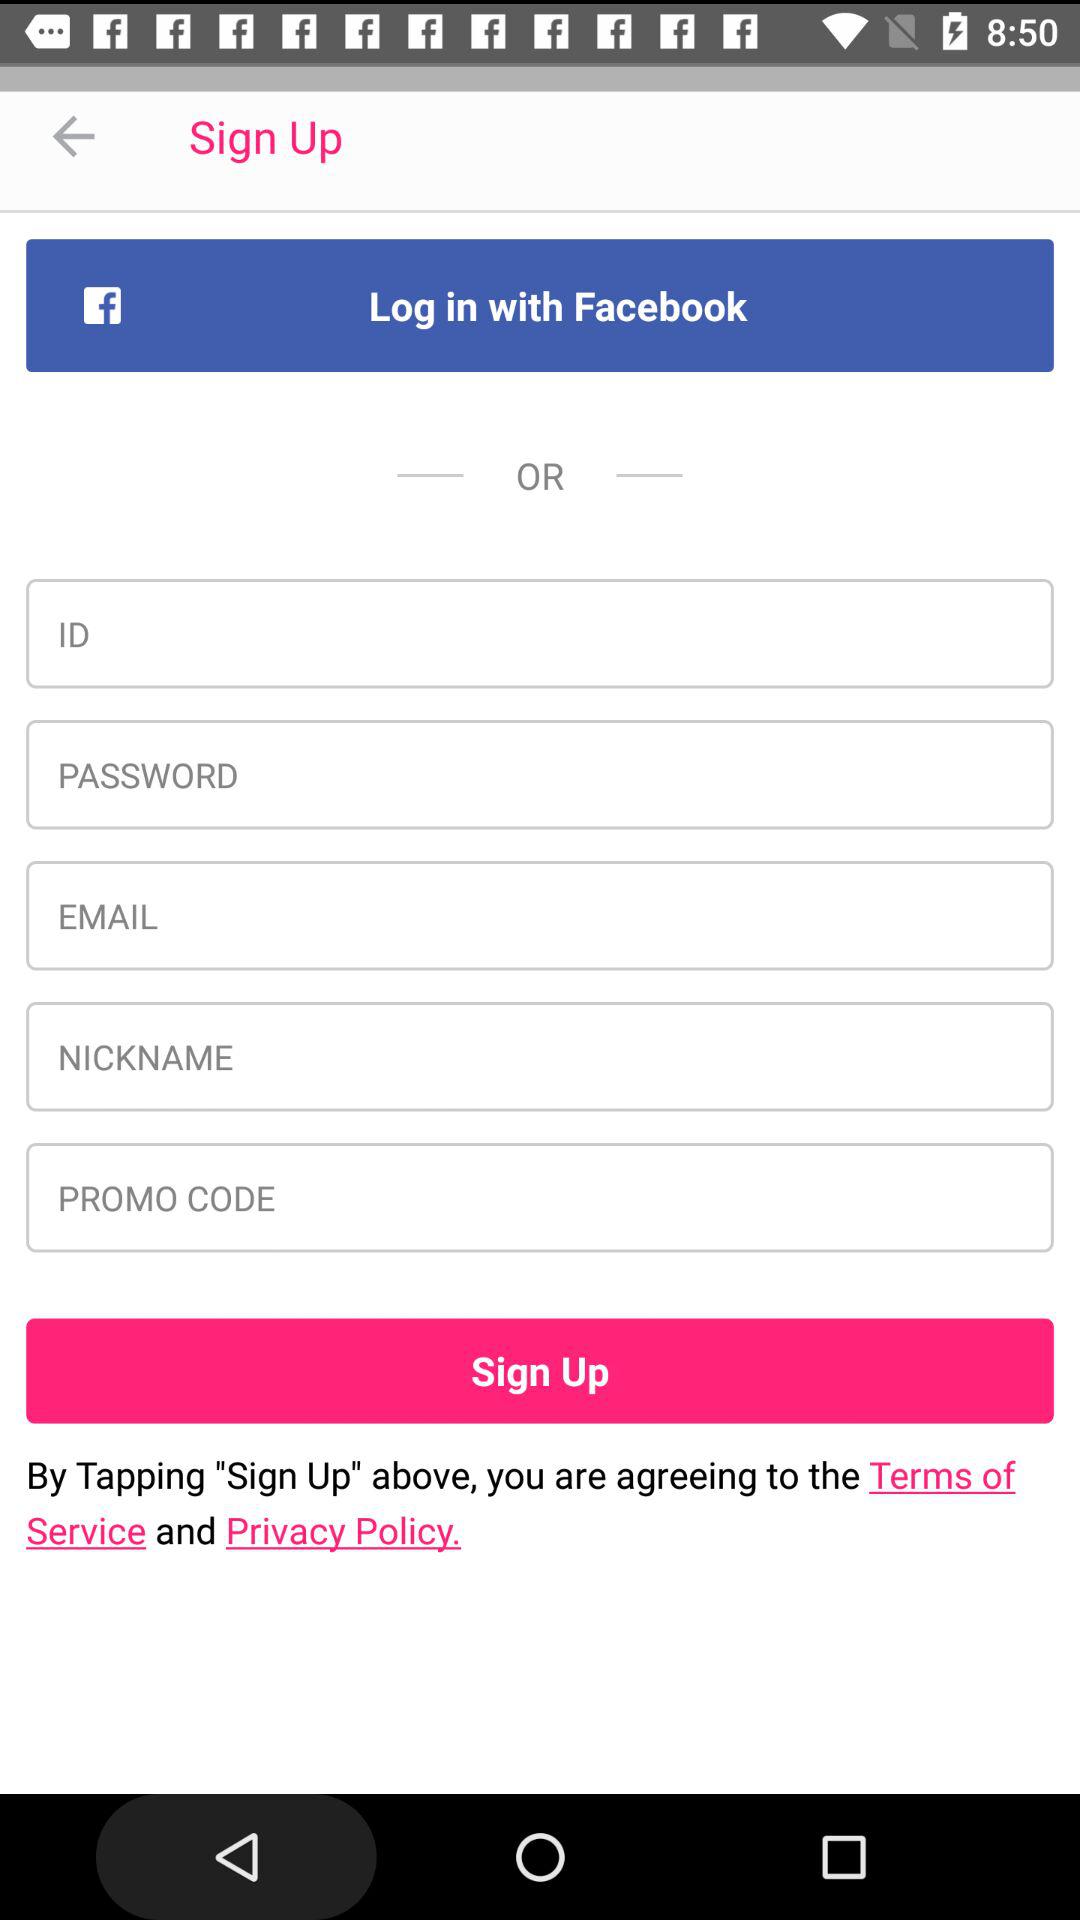 The height and width of the screenshot is (1920, 1080). Describe the element at coordinates (540, 1502) in the screenshot. I see `flip to the by tapping sign icon` at that location.